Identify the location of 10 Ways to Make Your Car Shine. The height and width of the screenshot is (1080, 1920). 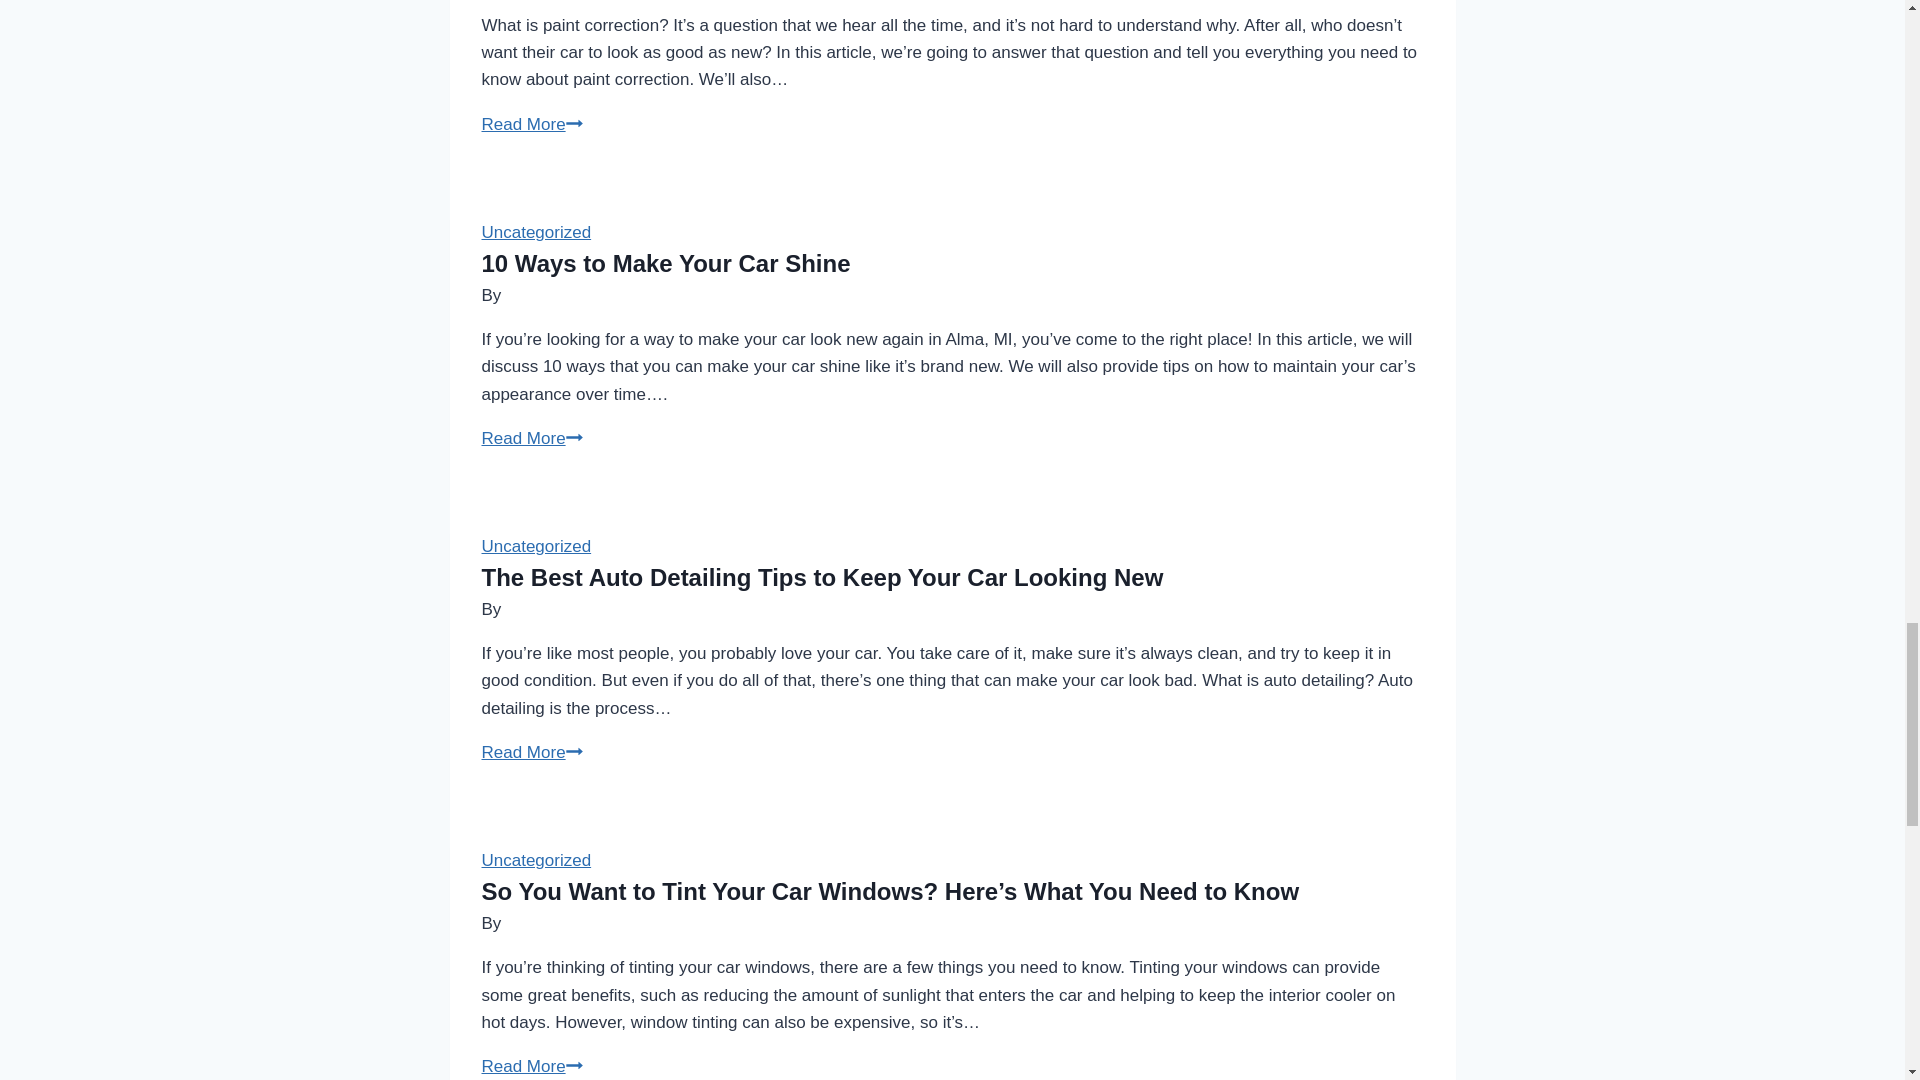
(666, 262).